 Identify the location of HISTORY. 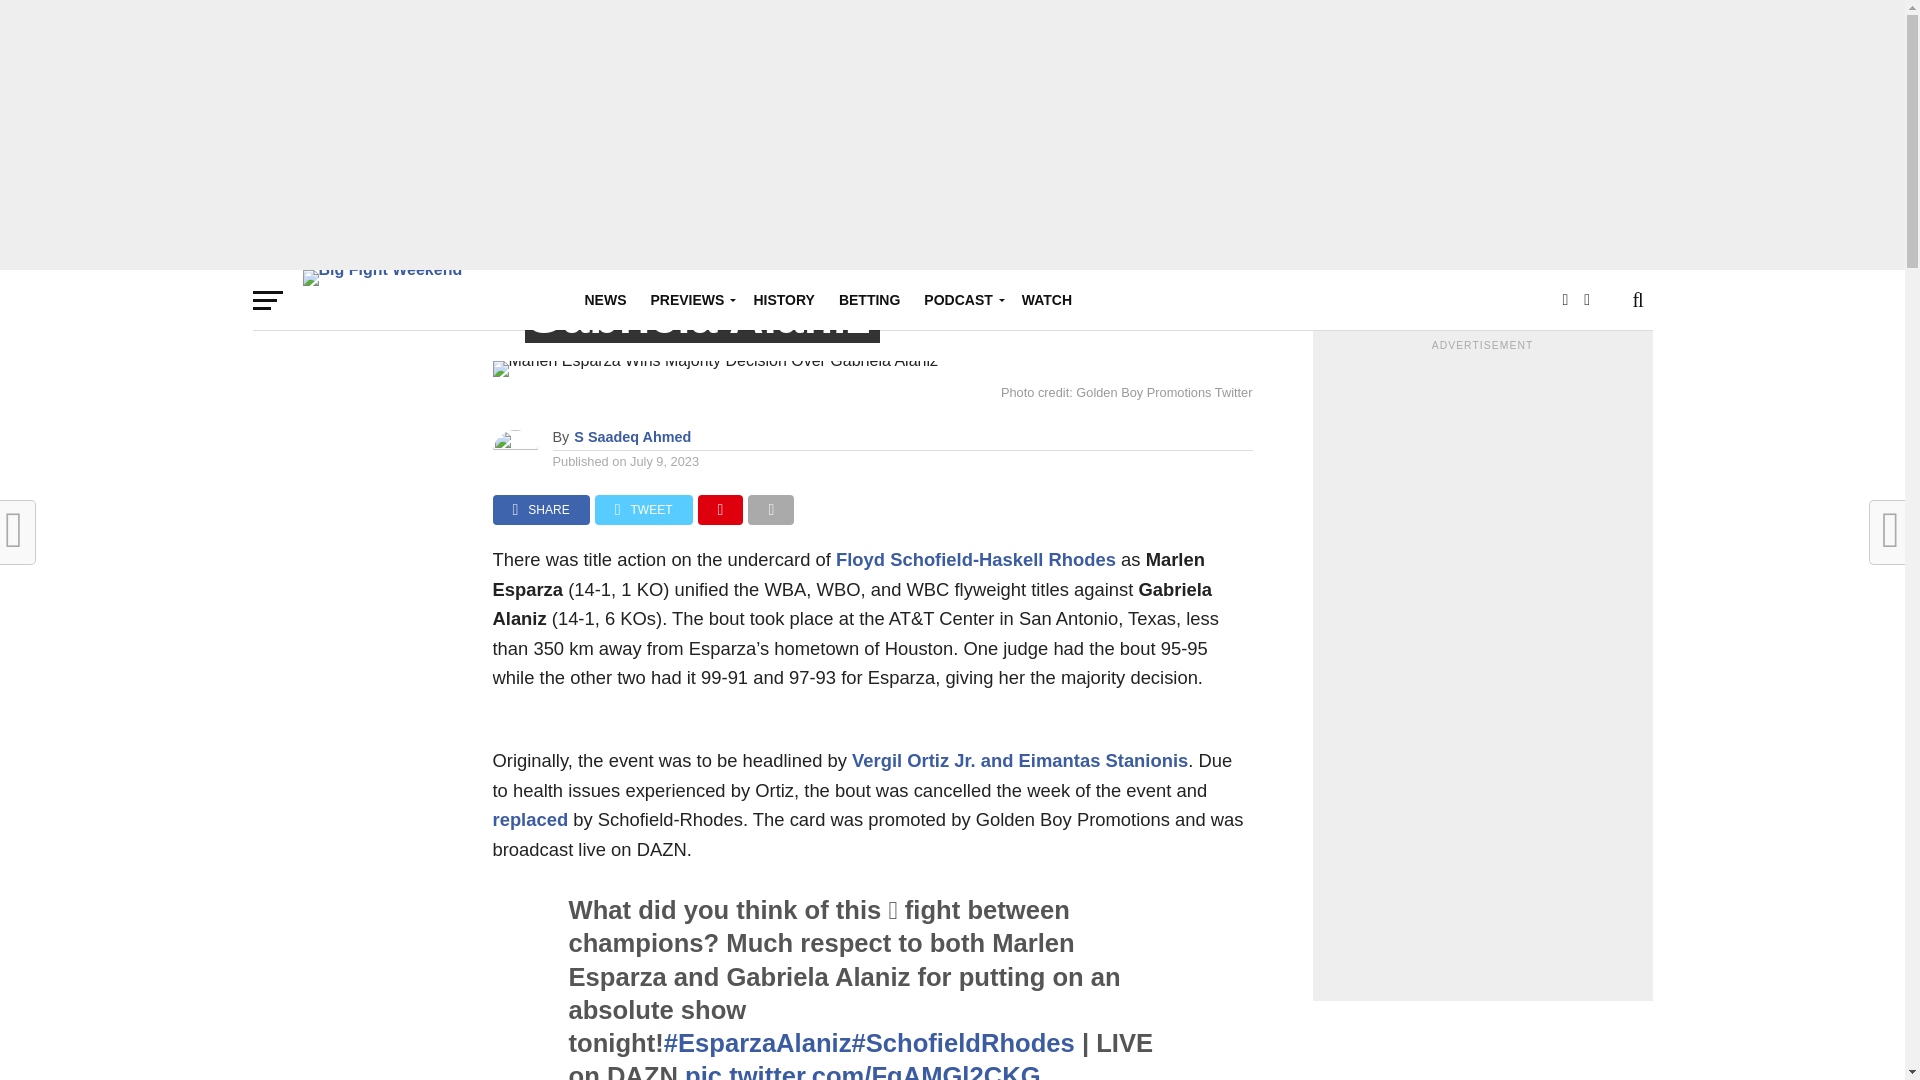
(783, 300).